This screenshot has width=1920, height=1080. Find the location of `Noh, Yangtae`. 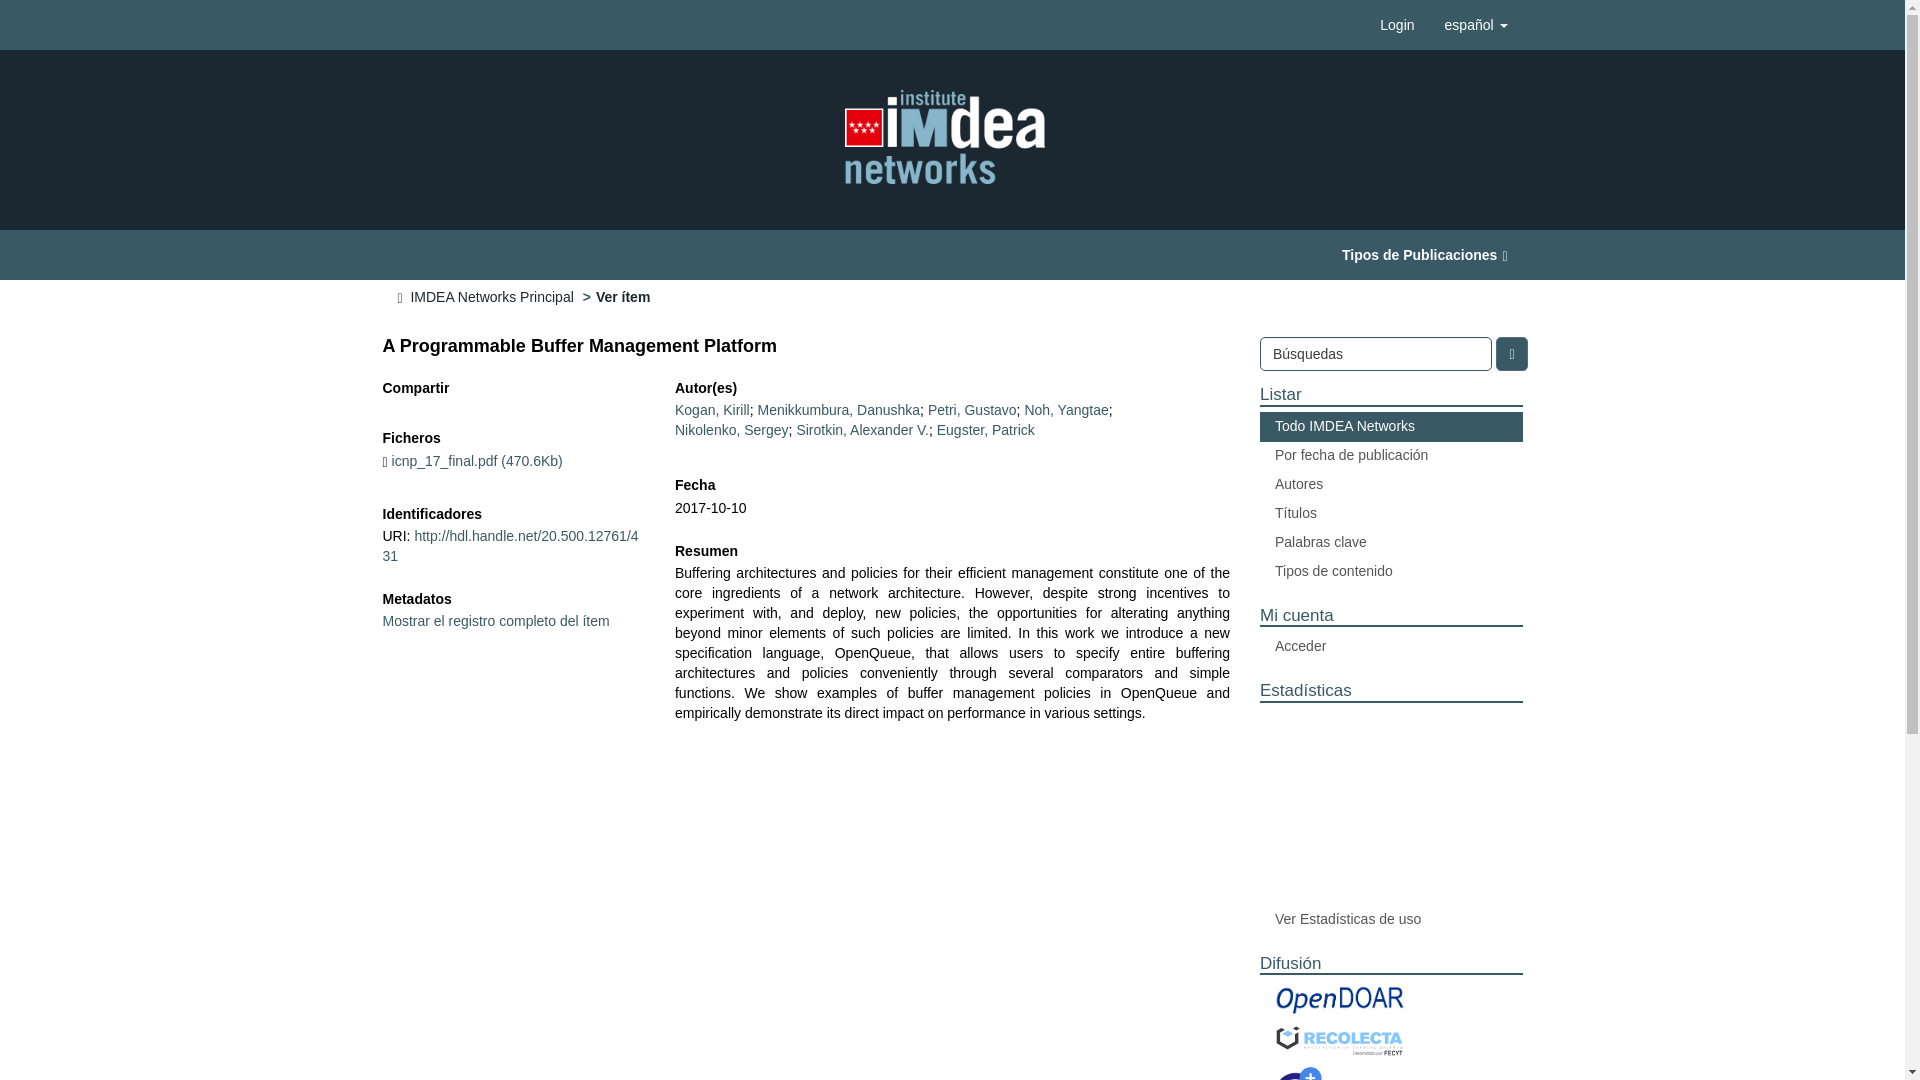

Noh, Yangtae is located at coordinates (1065, 409).